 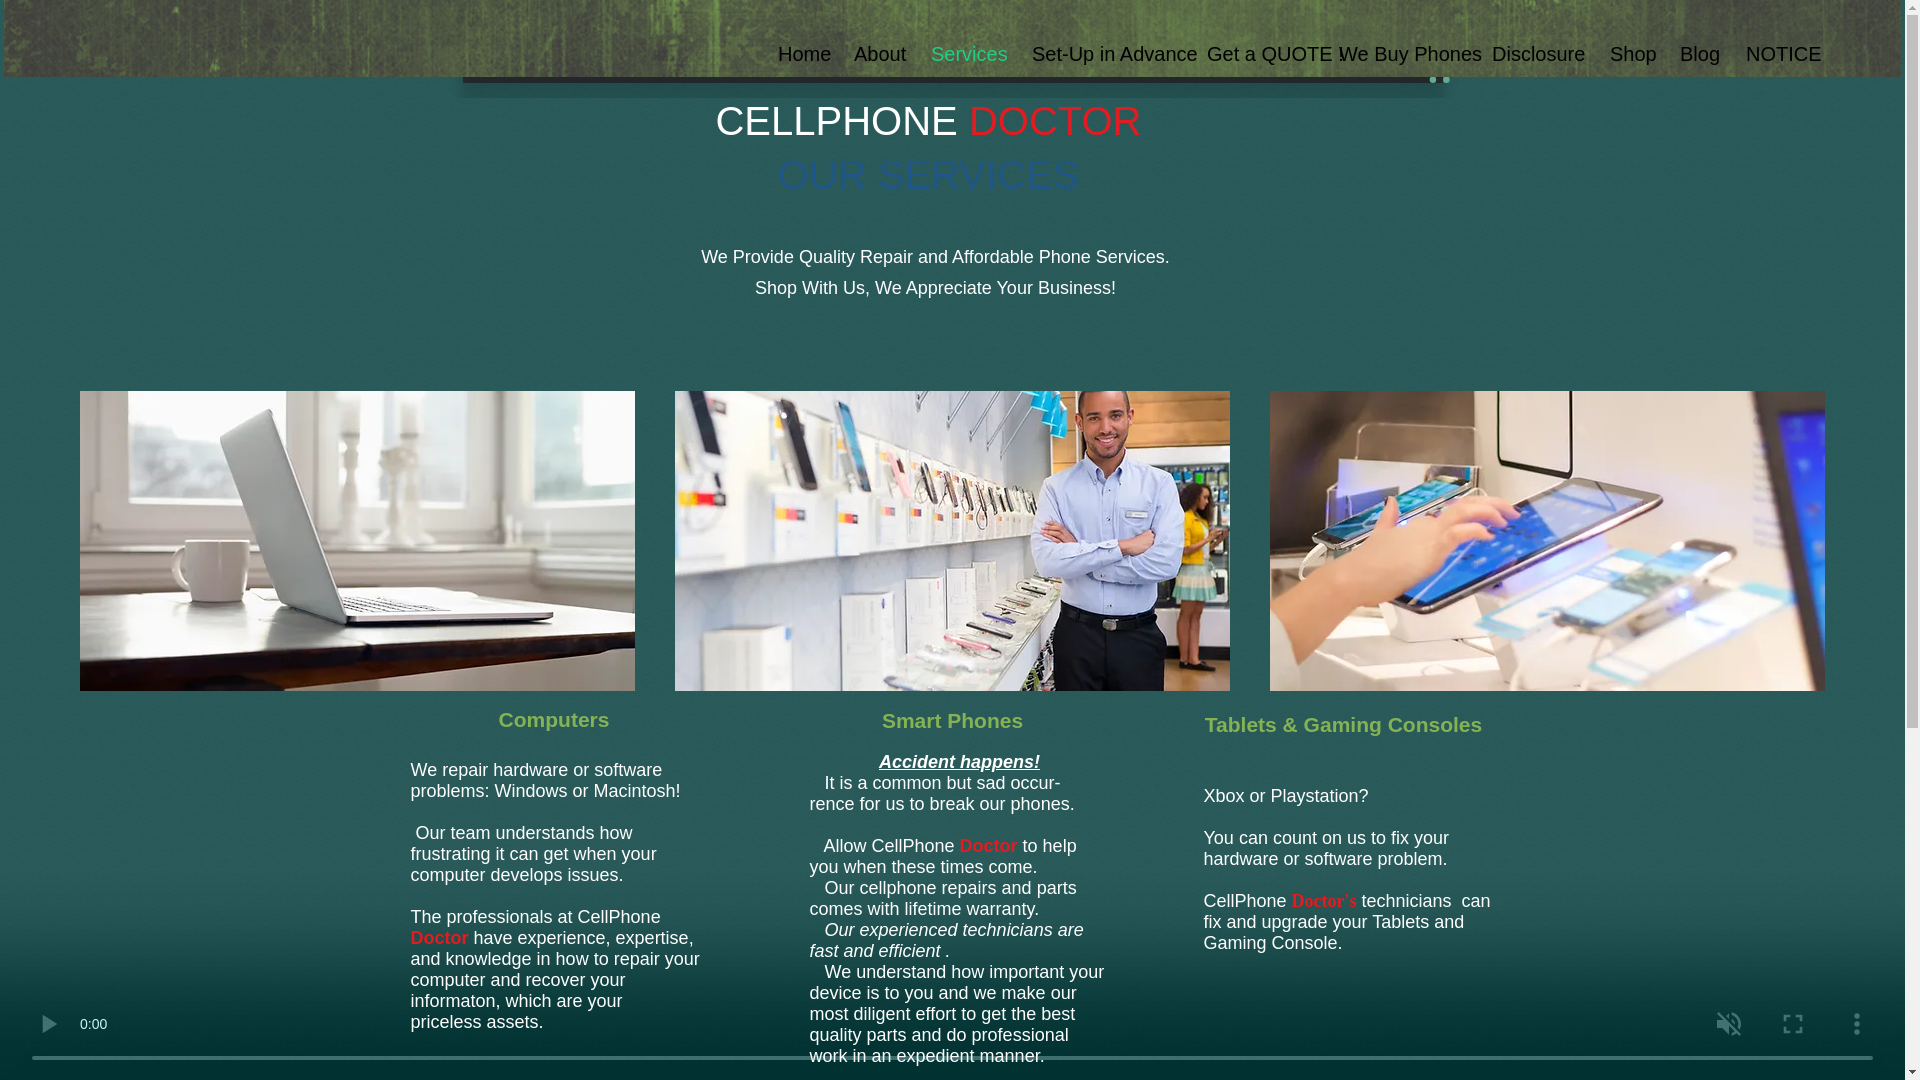 I want to click on Get a QUOTE !, so click(x=1258, y=54).